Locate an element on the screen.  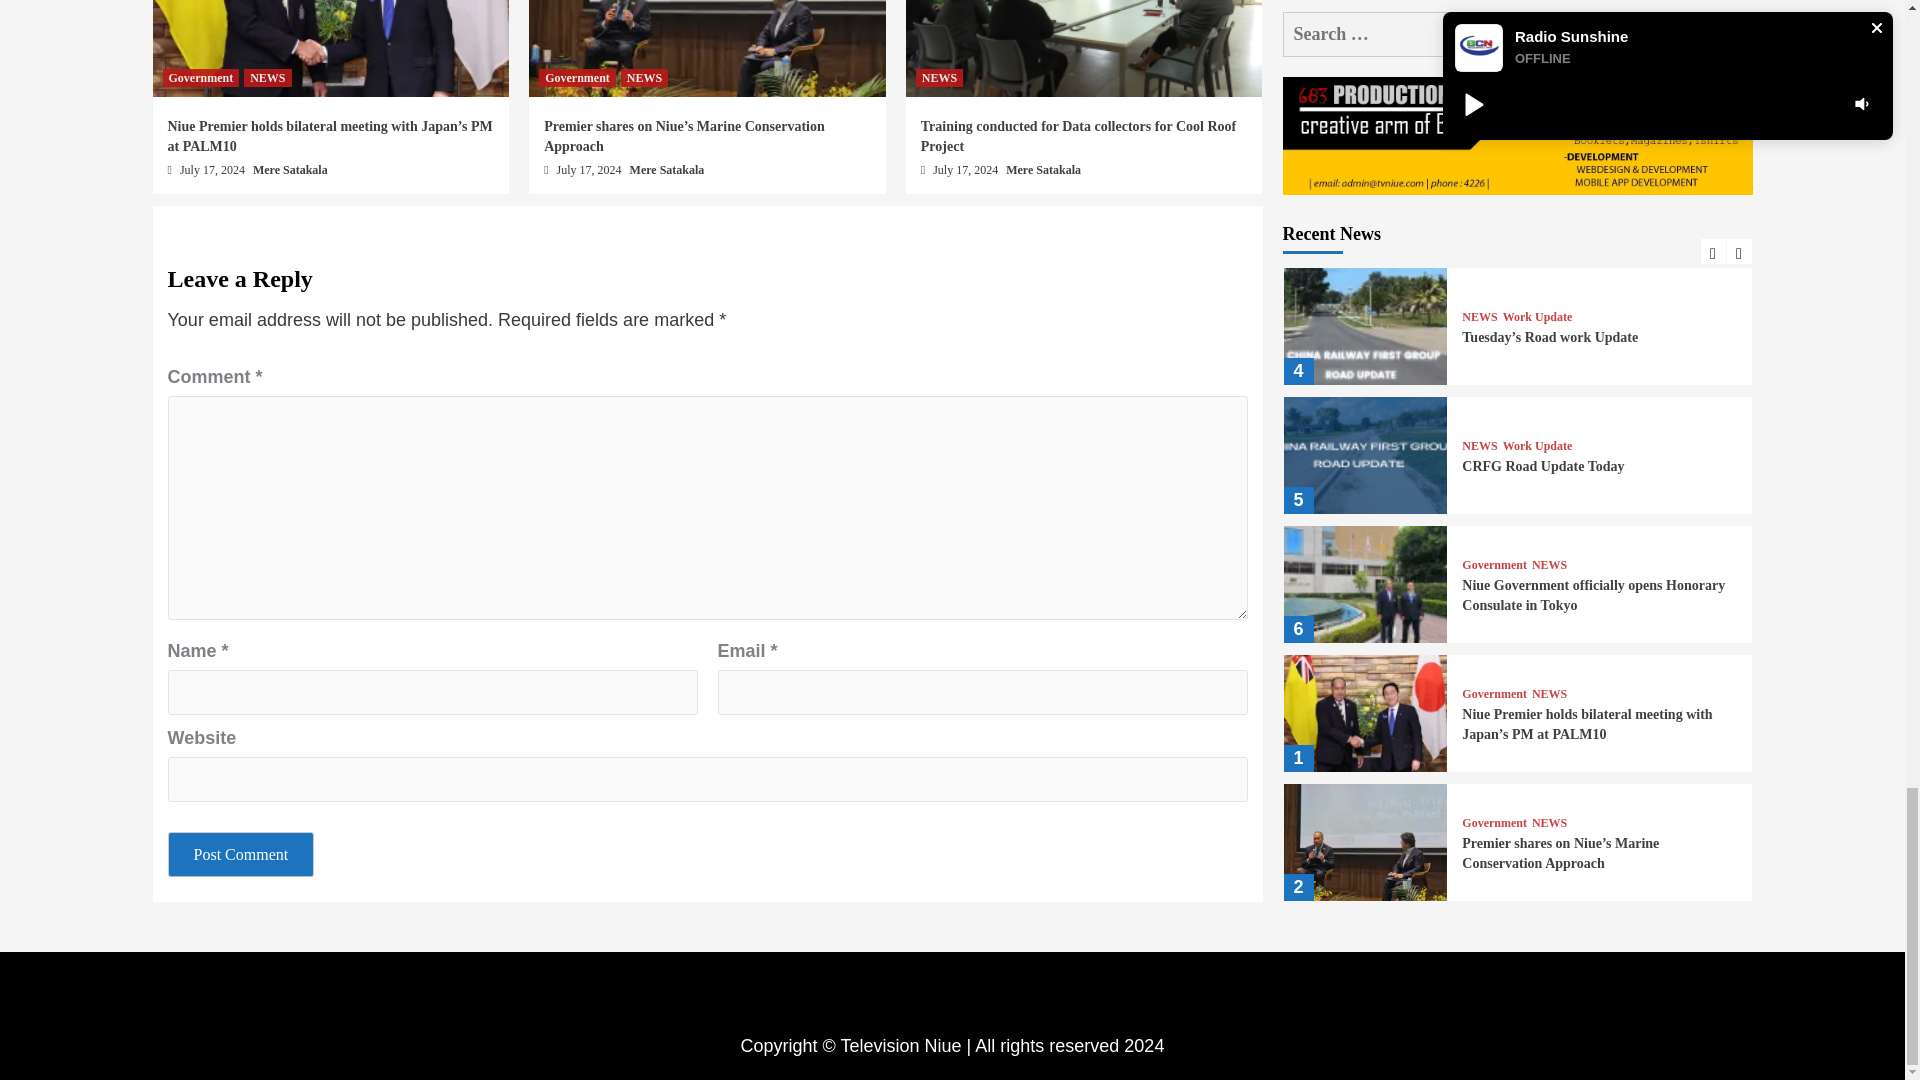
NEWS is located at coordinates (644, 78).